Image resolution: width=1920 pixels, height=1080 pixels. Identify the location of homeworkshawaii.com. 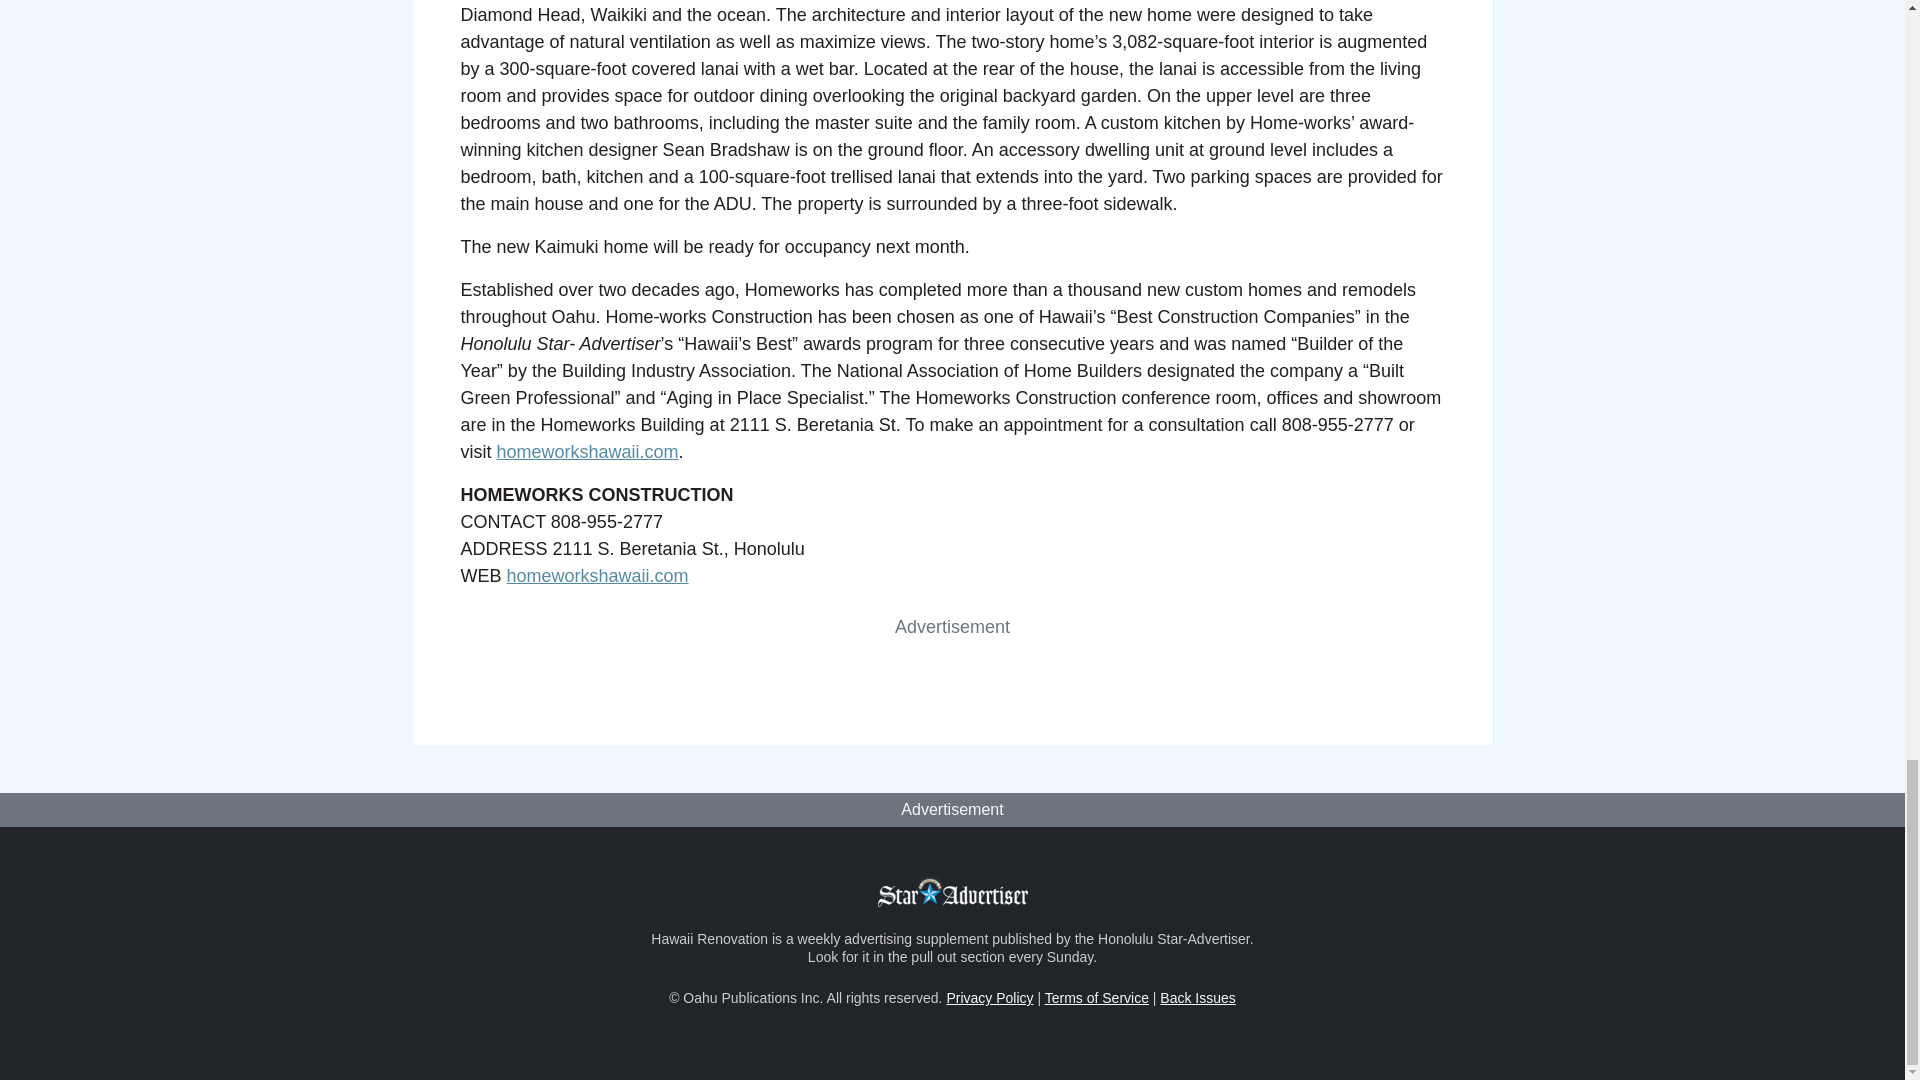
(598, 576).